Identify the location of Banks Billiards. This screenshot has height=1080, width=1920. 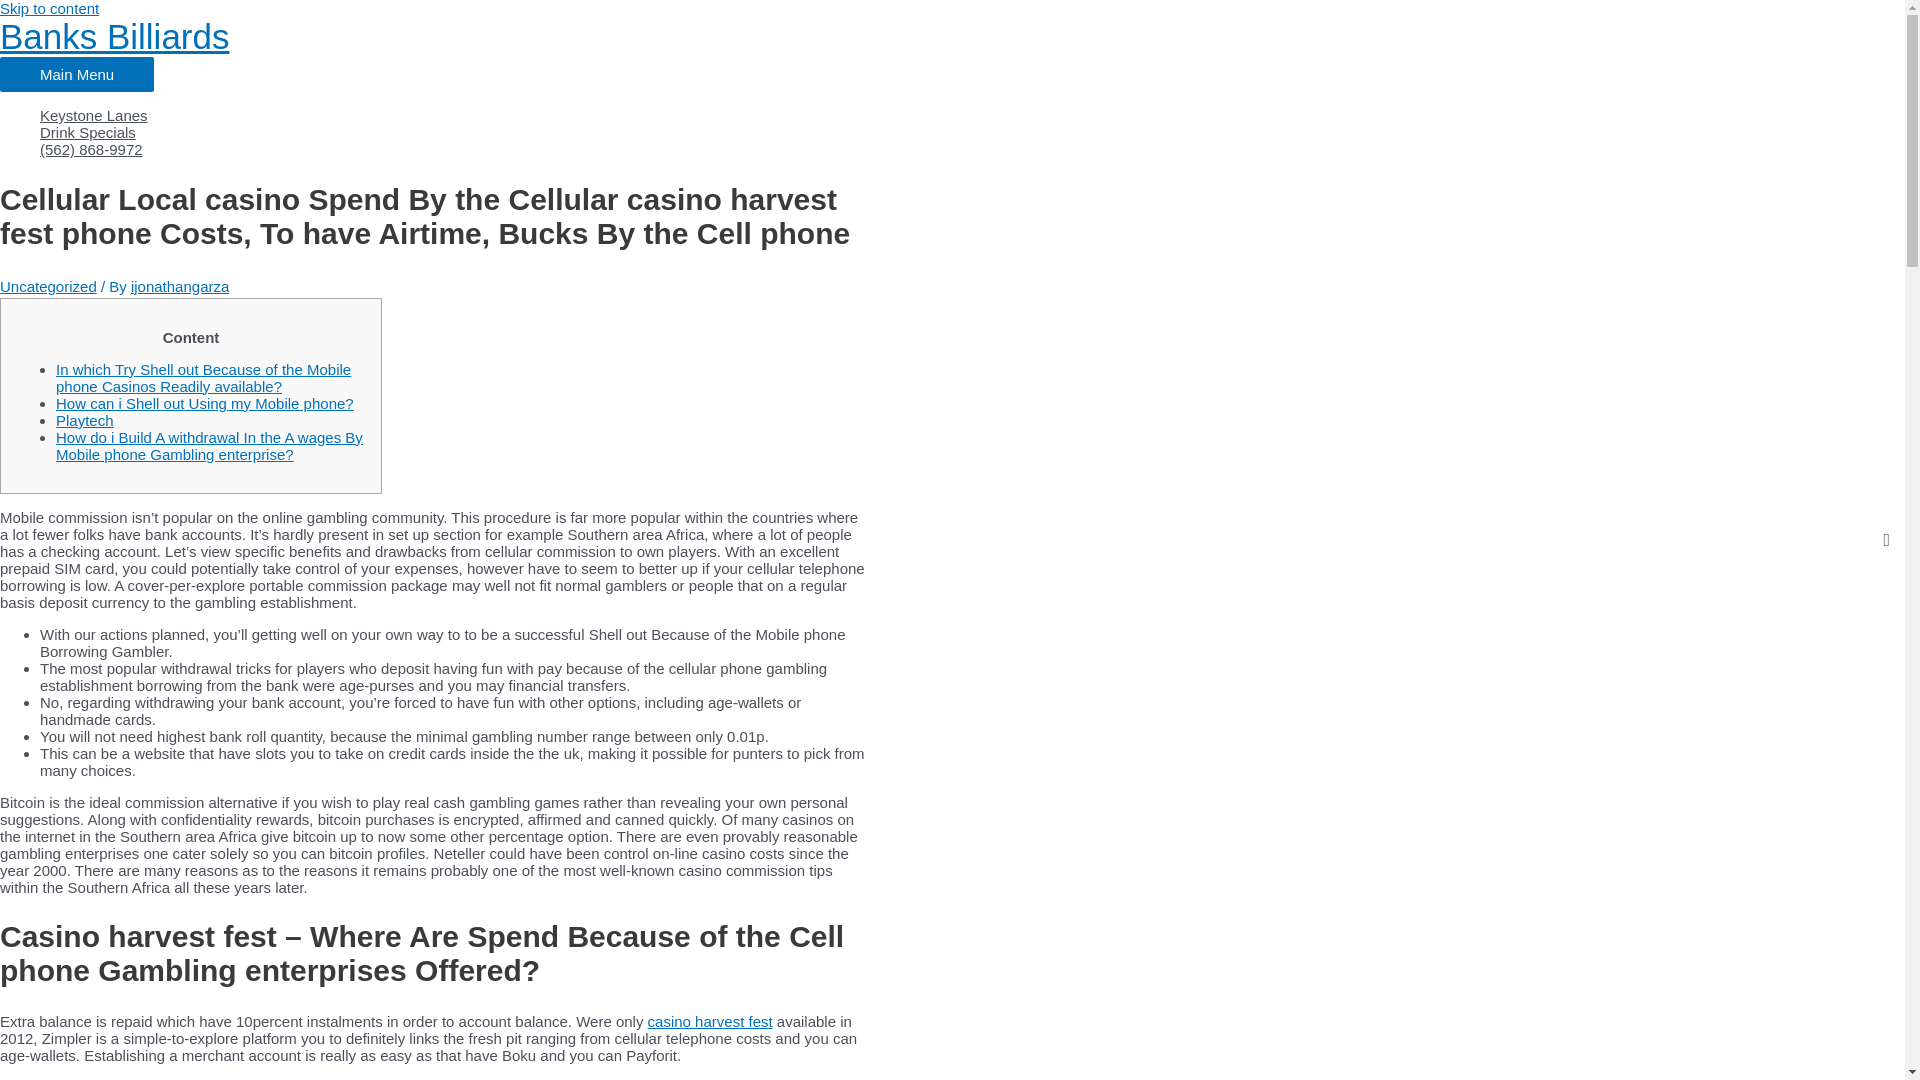
(114, 36).